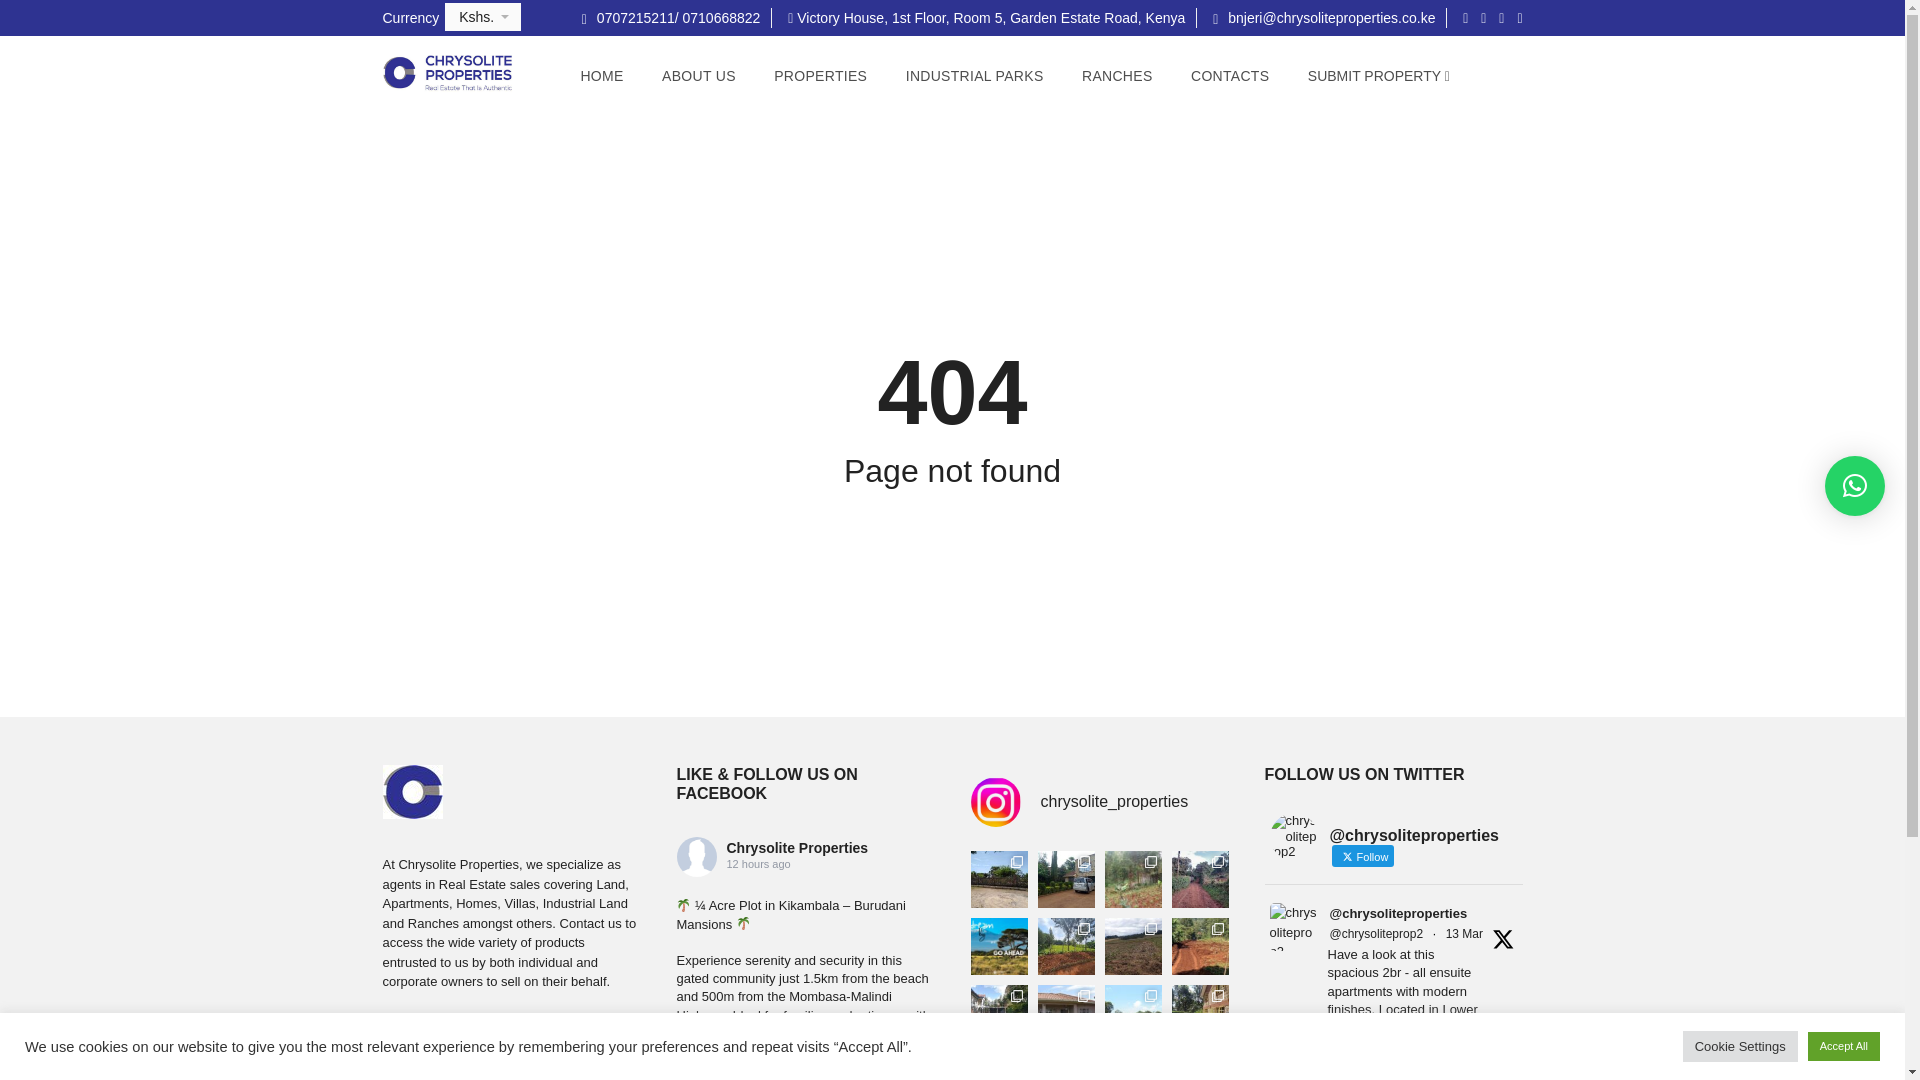 This screenshot has width=1920, height=1080. What do you see at coordinates (796, 848) in the screenshot?
I see `Chrysolite Properties` at bounding box center [796, 848].